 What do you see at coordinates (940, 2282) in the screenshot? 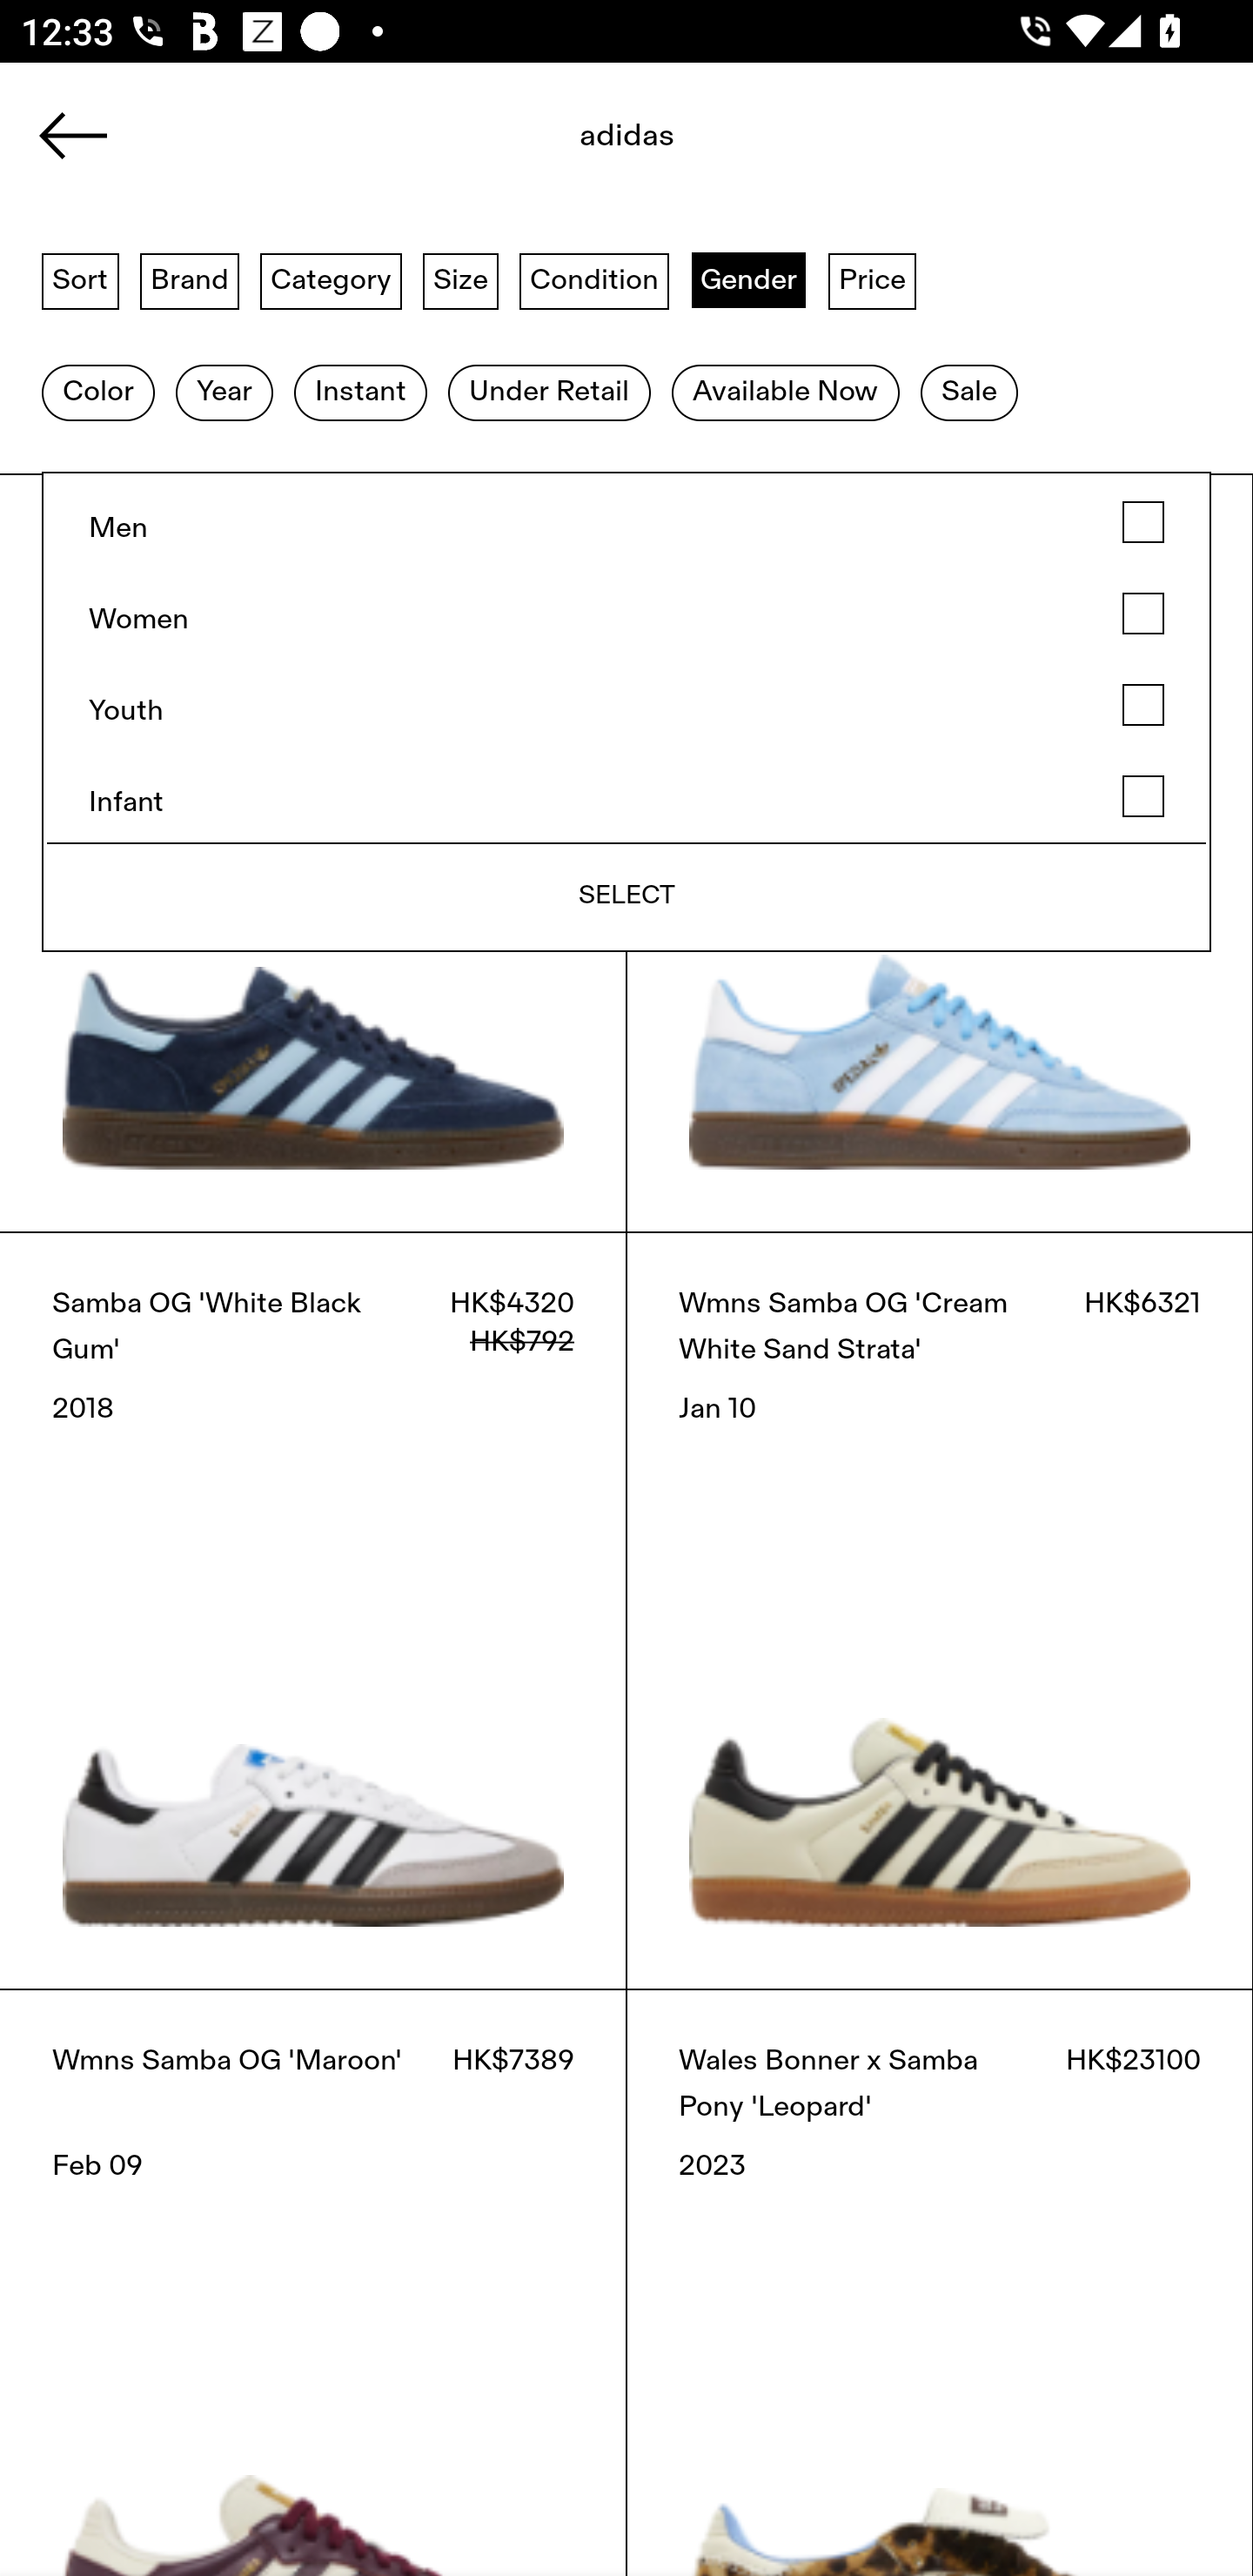
I see `Wales Bonner x Samba Pony 'Leopard' HK$23100 2023` at bounding box center [940, 2282].